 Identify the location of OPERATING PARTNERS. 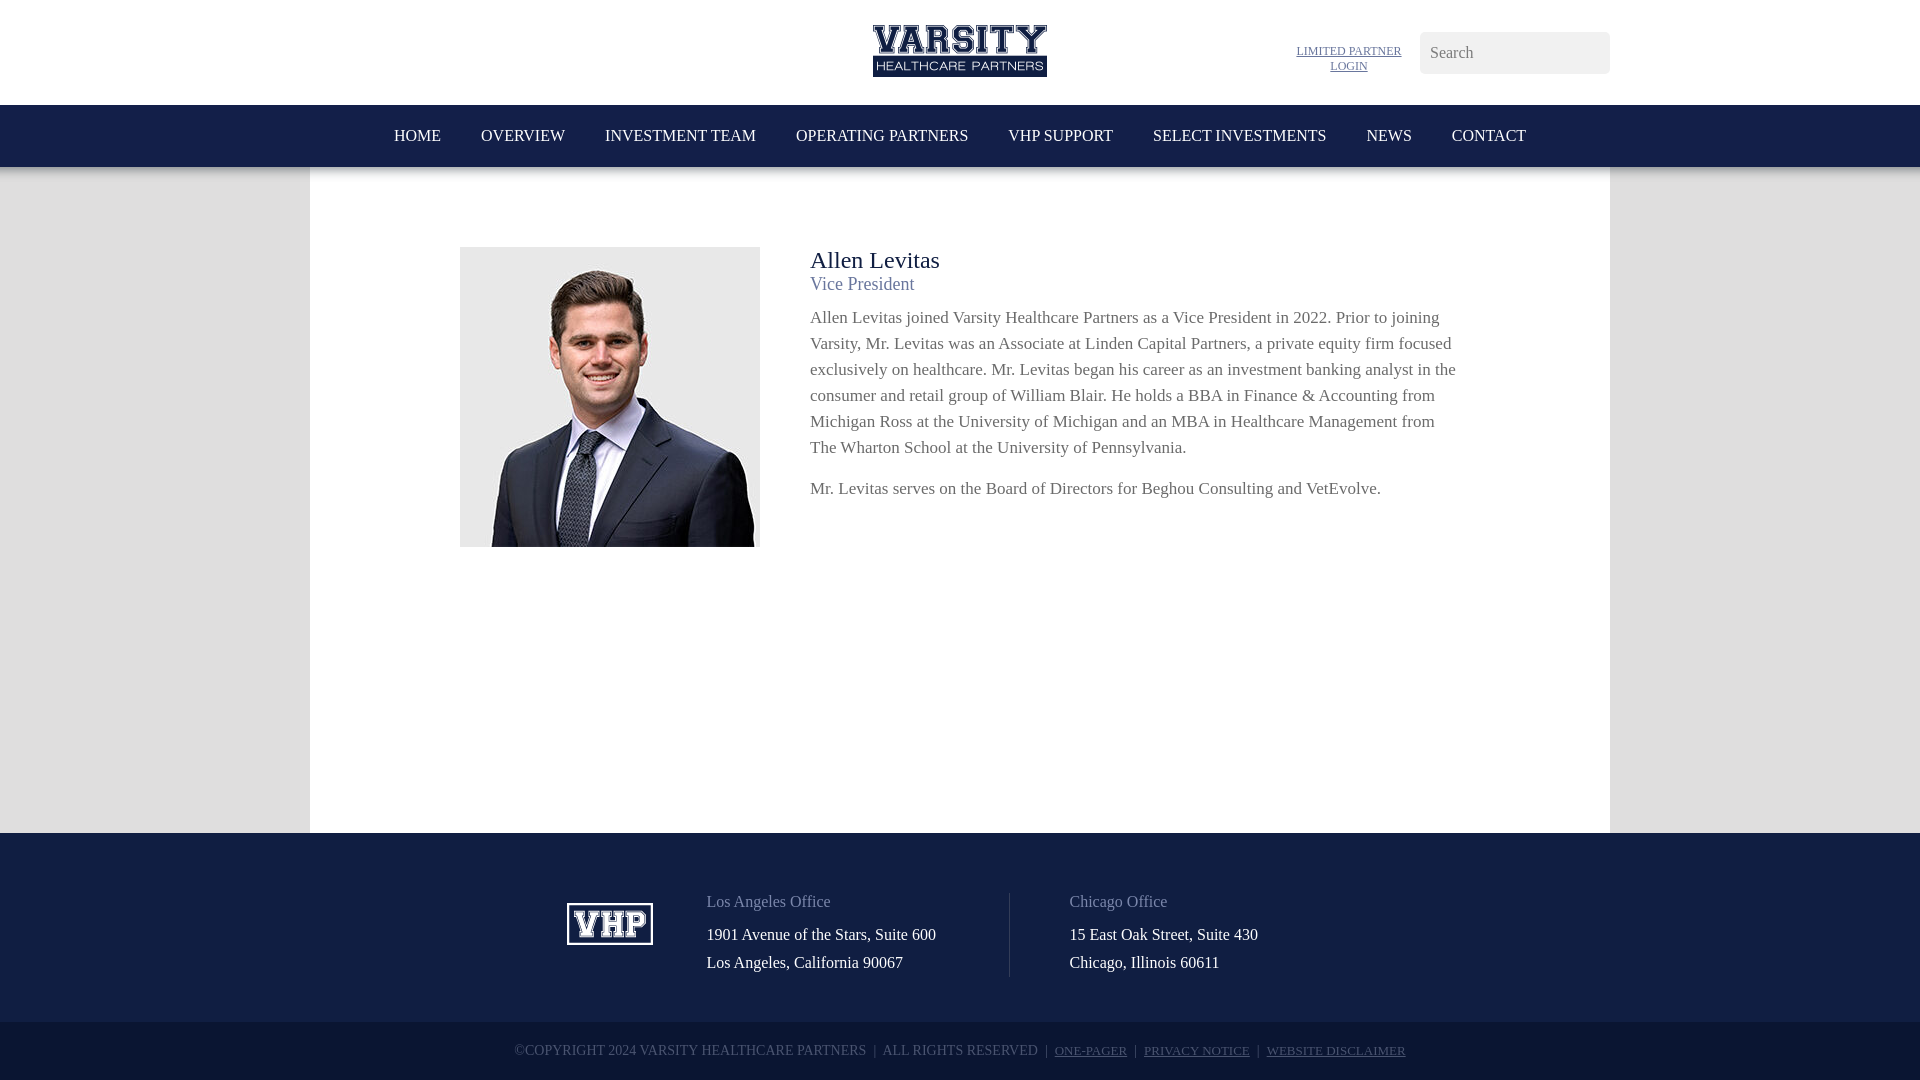
(882, 136).